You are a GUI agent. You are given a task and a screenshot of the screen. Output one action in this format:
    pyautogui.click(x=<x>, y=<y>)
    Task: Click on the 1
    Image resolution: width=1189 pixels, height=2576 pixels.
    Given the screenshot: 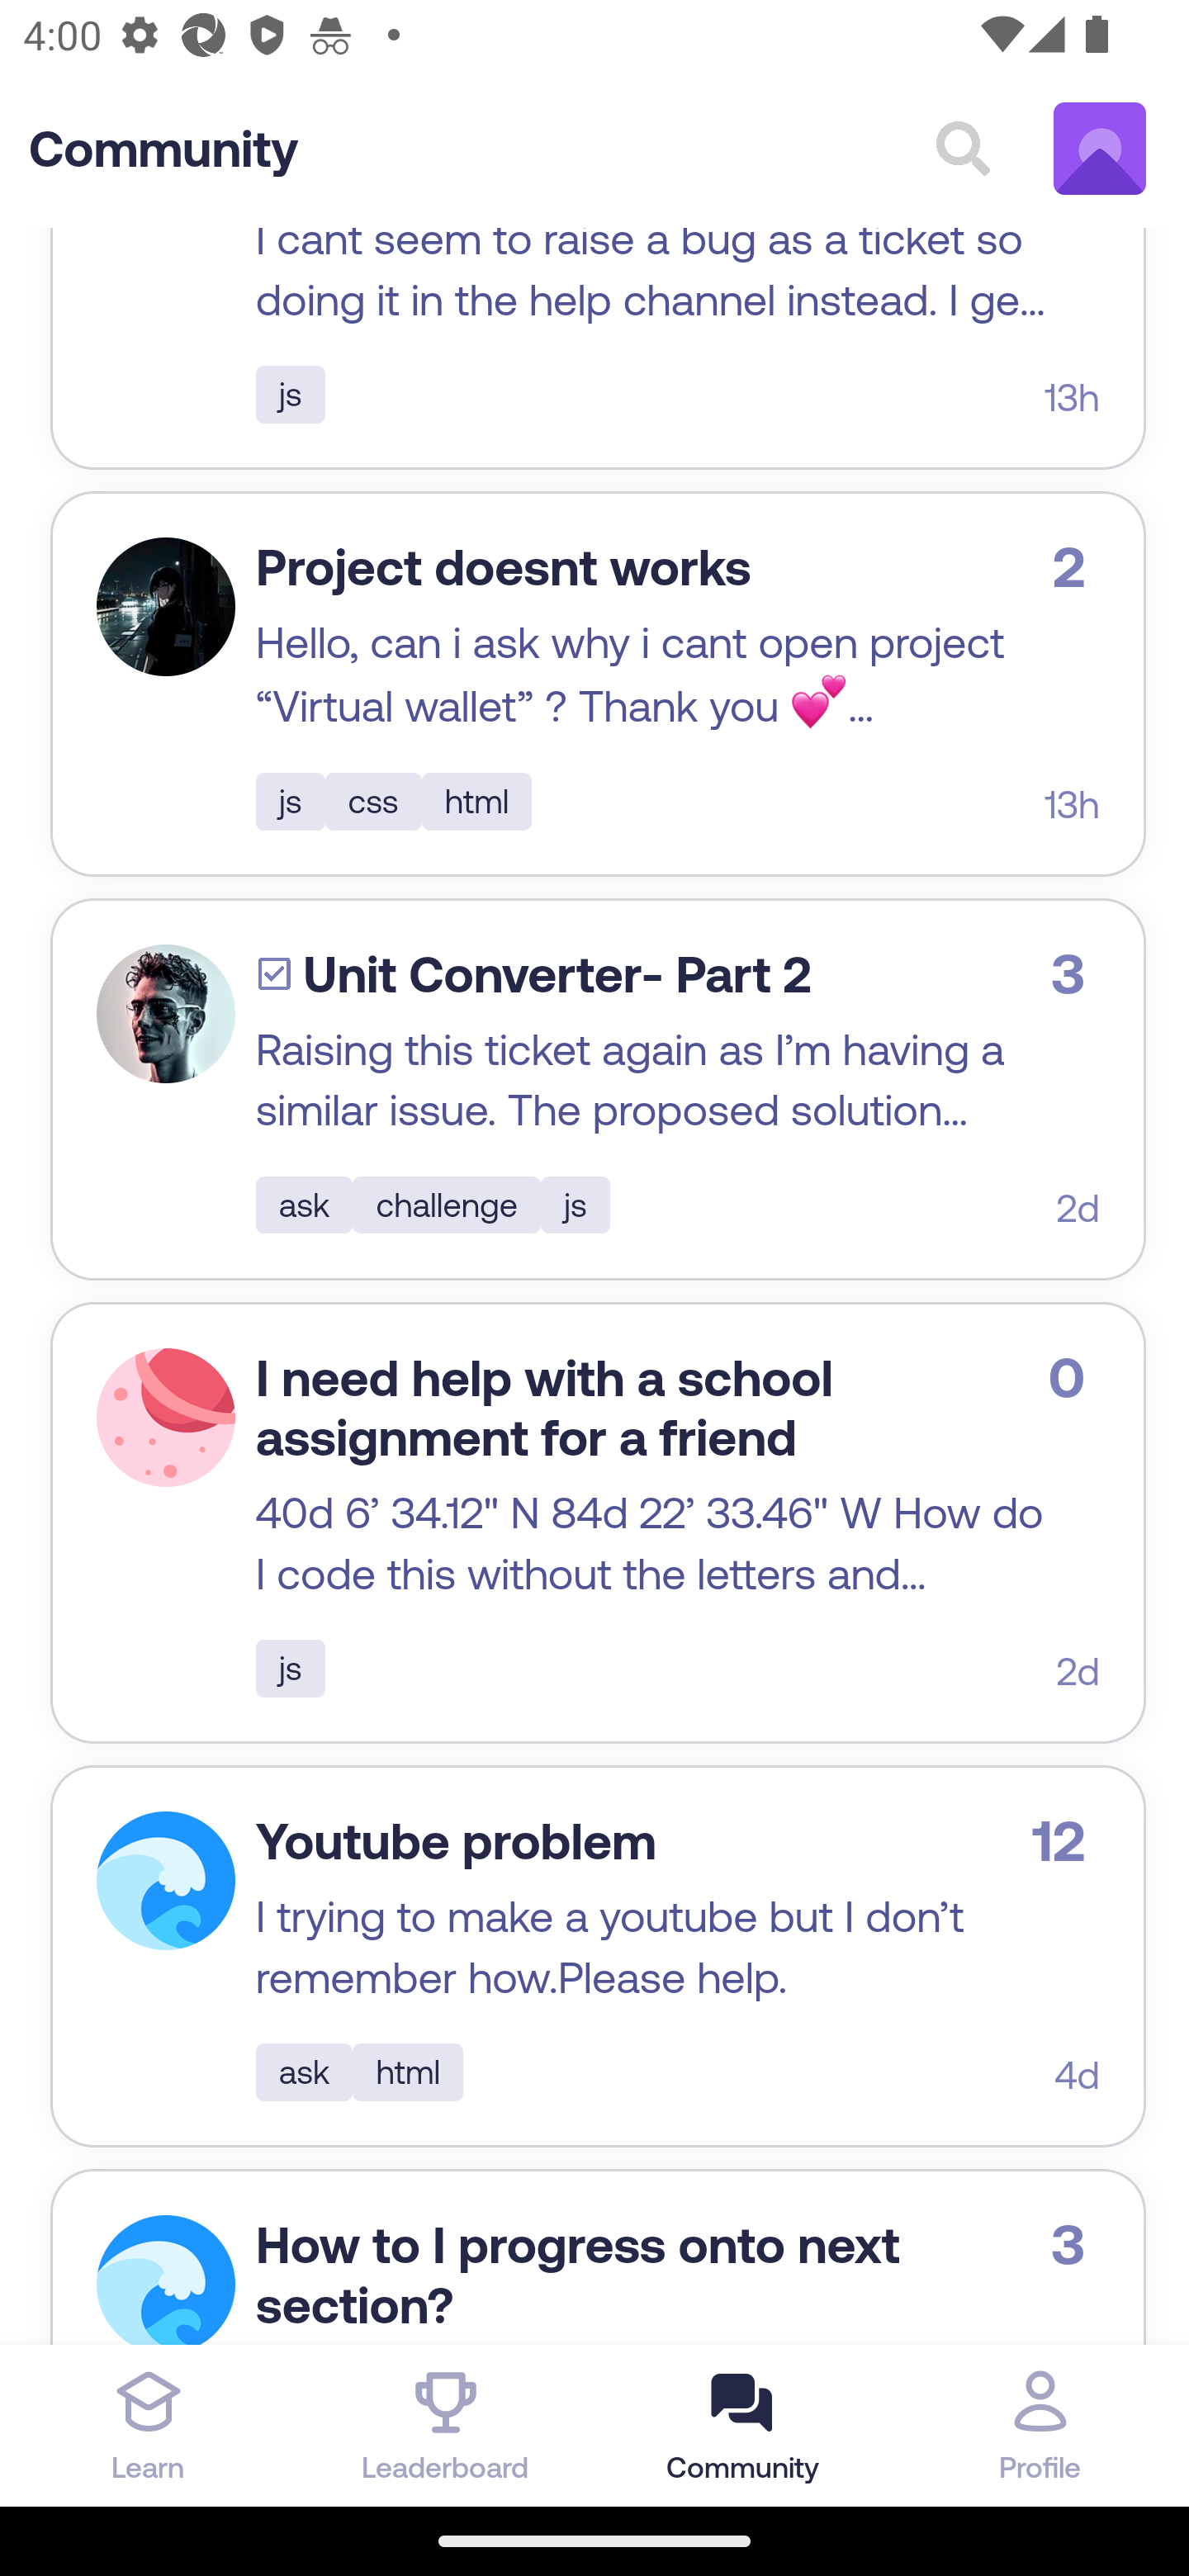 What is the action you would take?
    pyautogui.click(x=165, y=1881)
    